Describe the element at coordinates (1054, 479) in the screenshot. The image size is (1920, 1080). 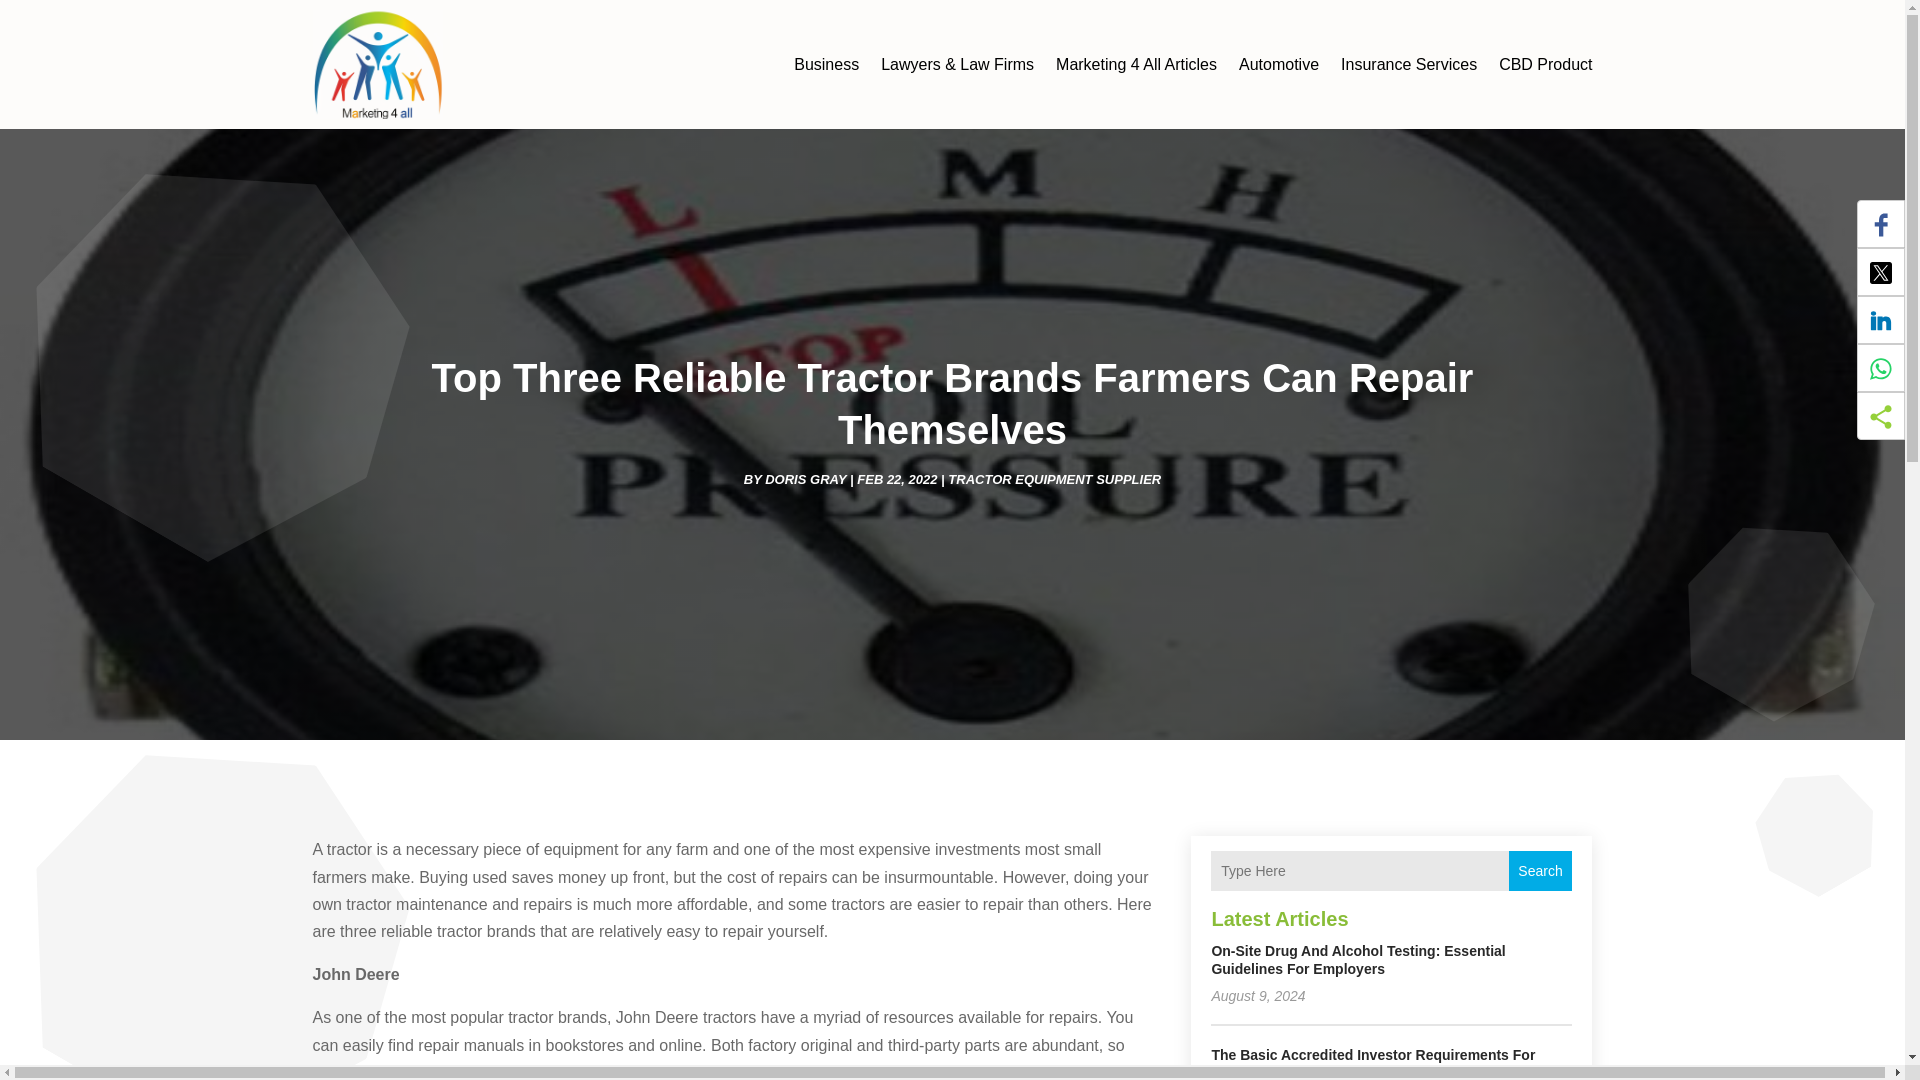
I see `TRACTOR EQUIPMENT SUPPLIER` at that location.